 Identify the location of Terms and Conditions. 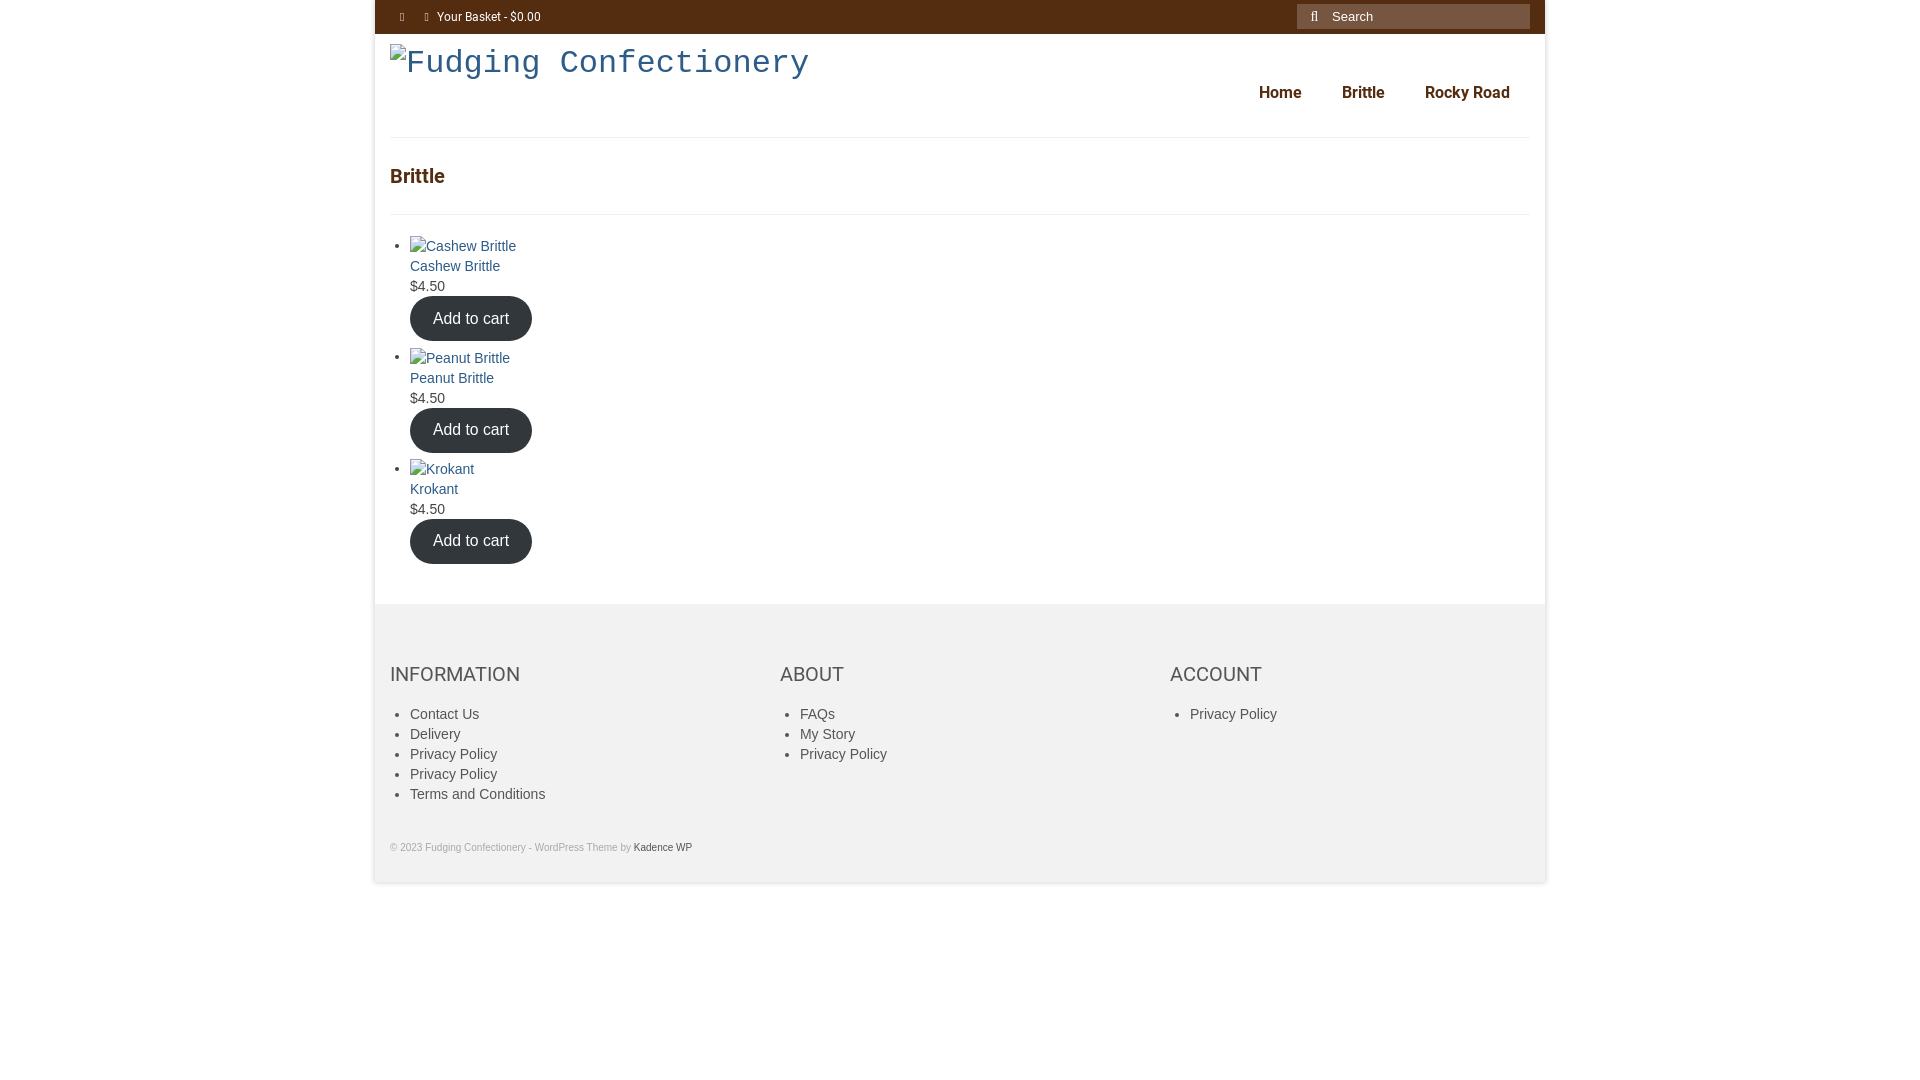
(478, 794).